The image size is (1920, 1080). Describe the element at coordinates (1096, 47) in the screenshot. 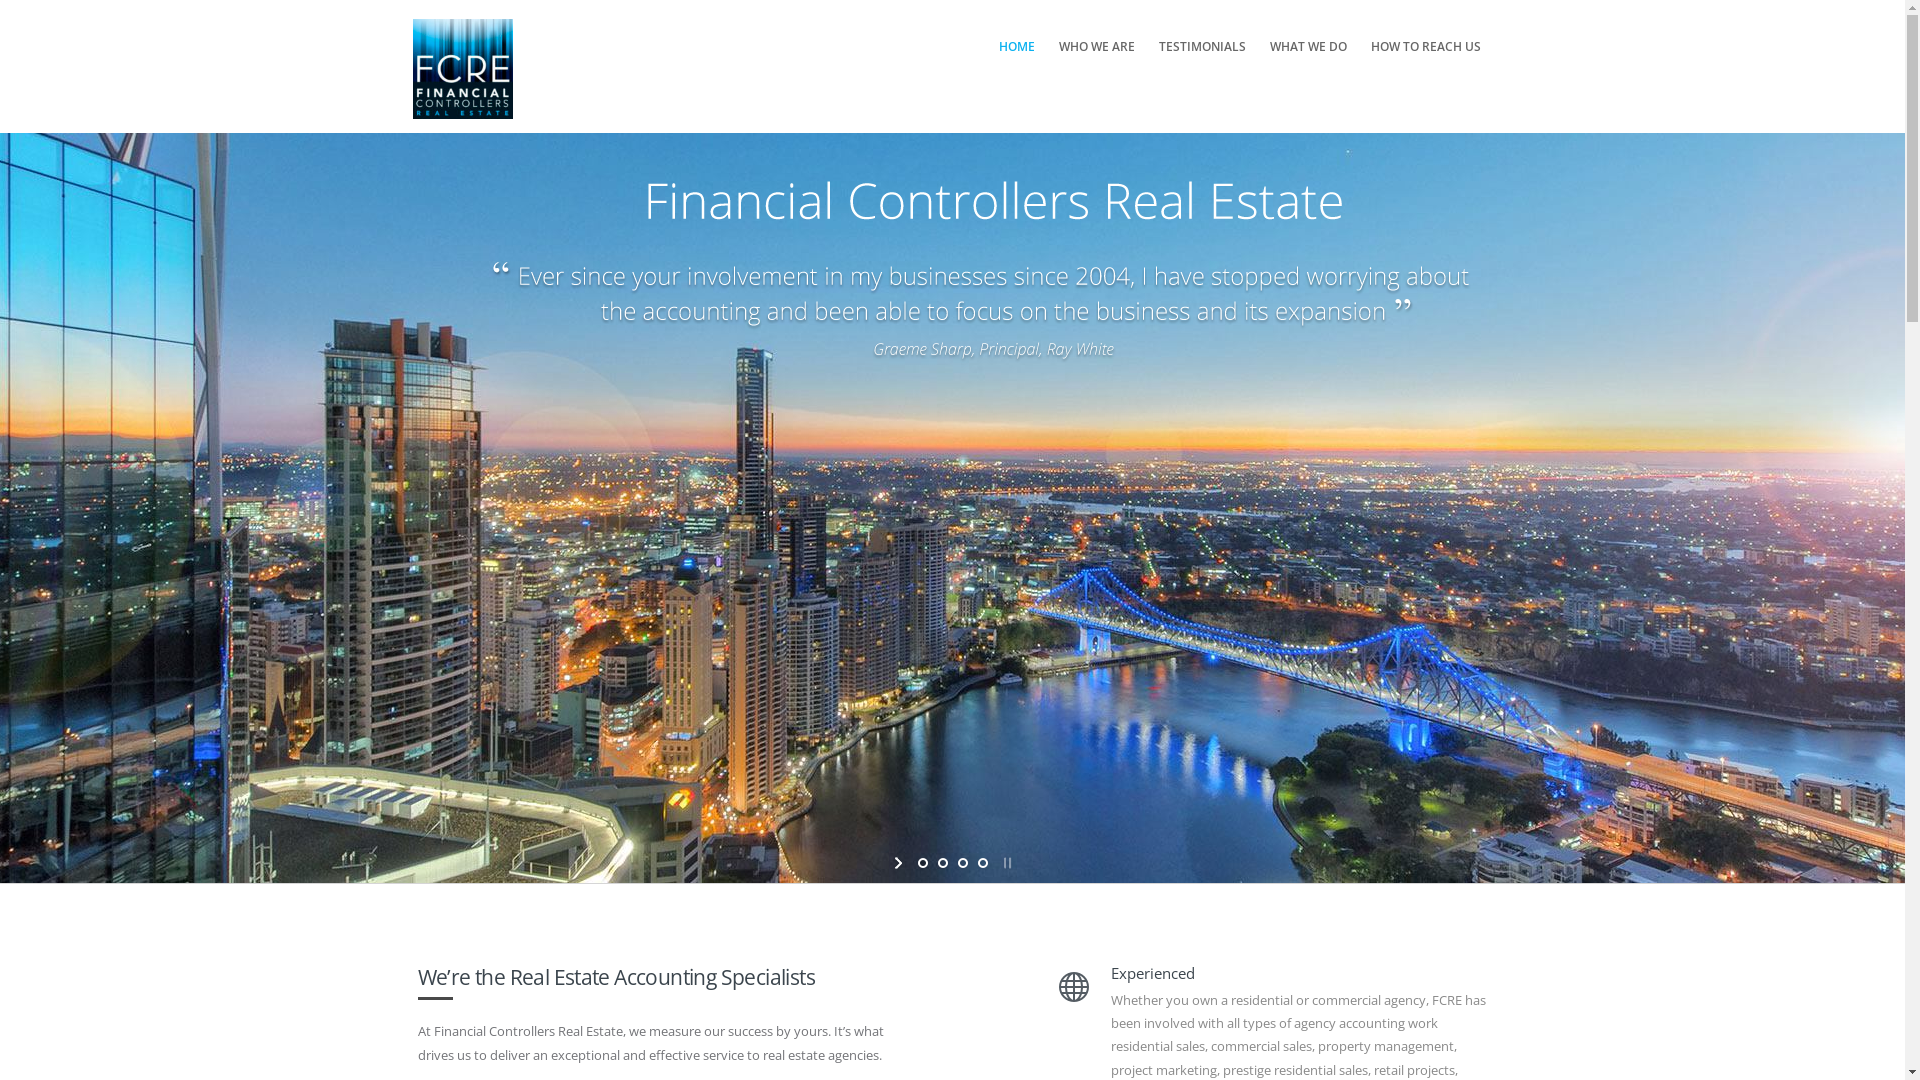

I see `WHO WE ARE` at that location.